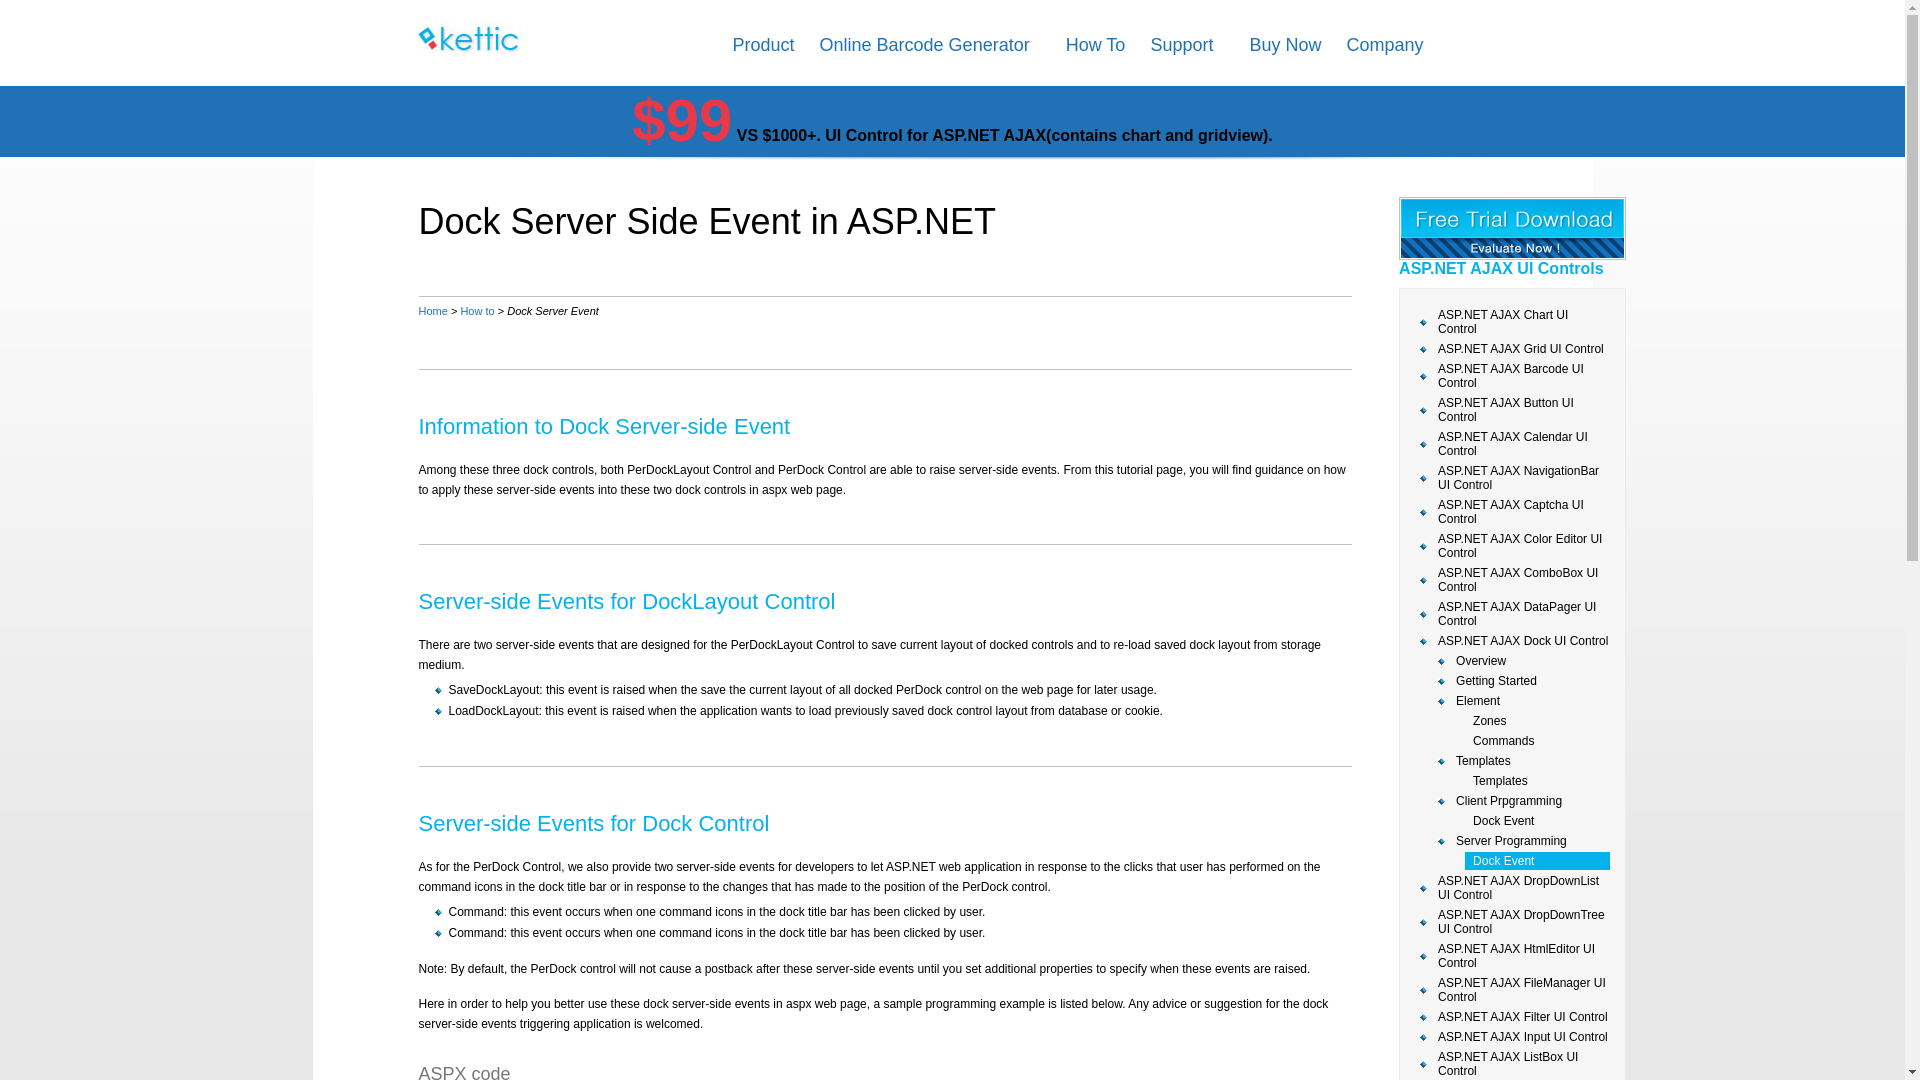 This screenshot has width=1920, height=1080. Describe the element at coordinates (1182, 50) in the screenshot. I see `Support` at that location.